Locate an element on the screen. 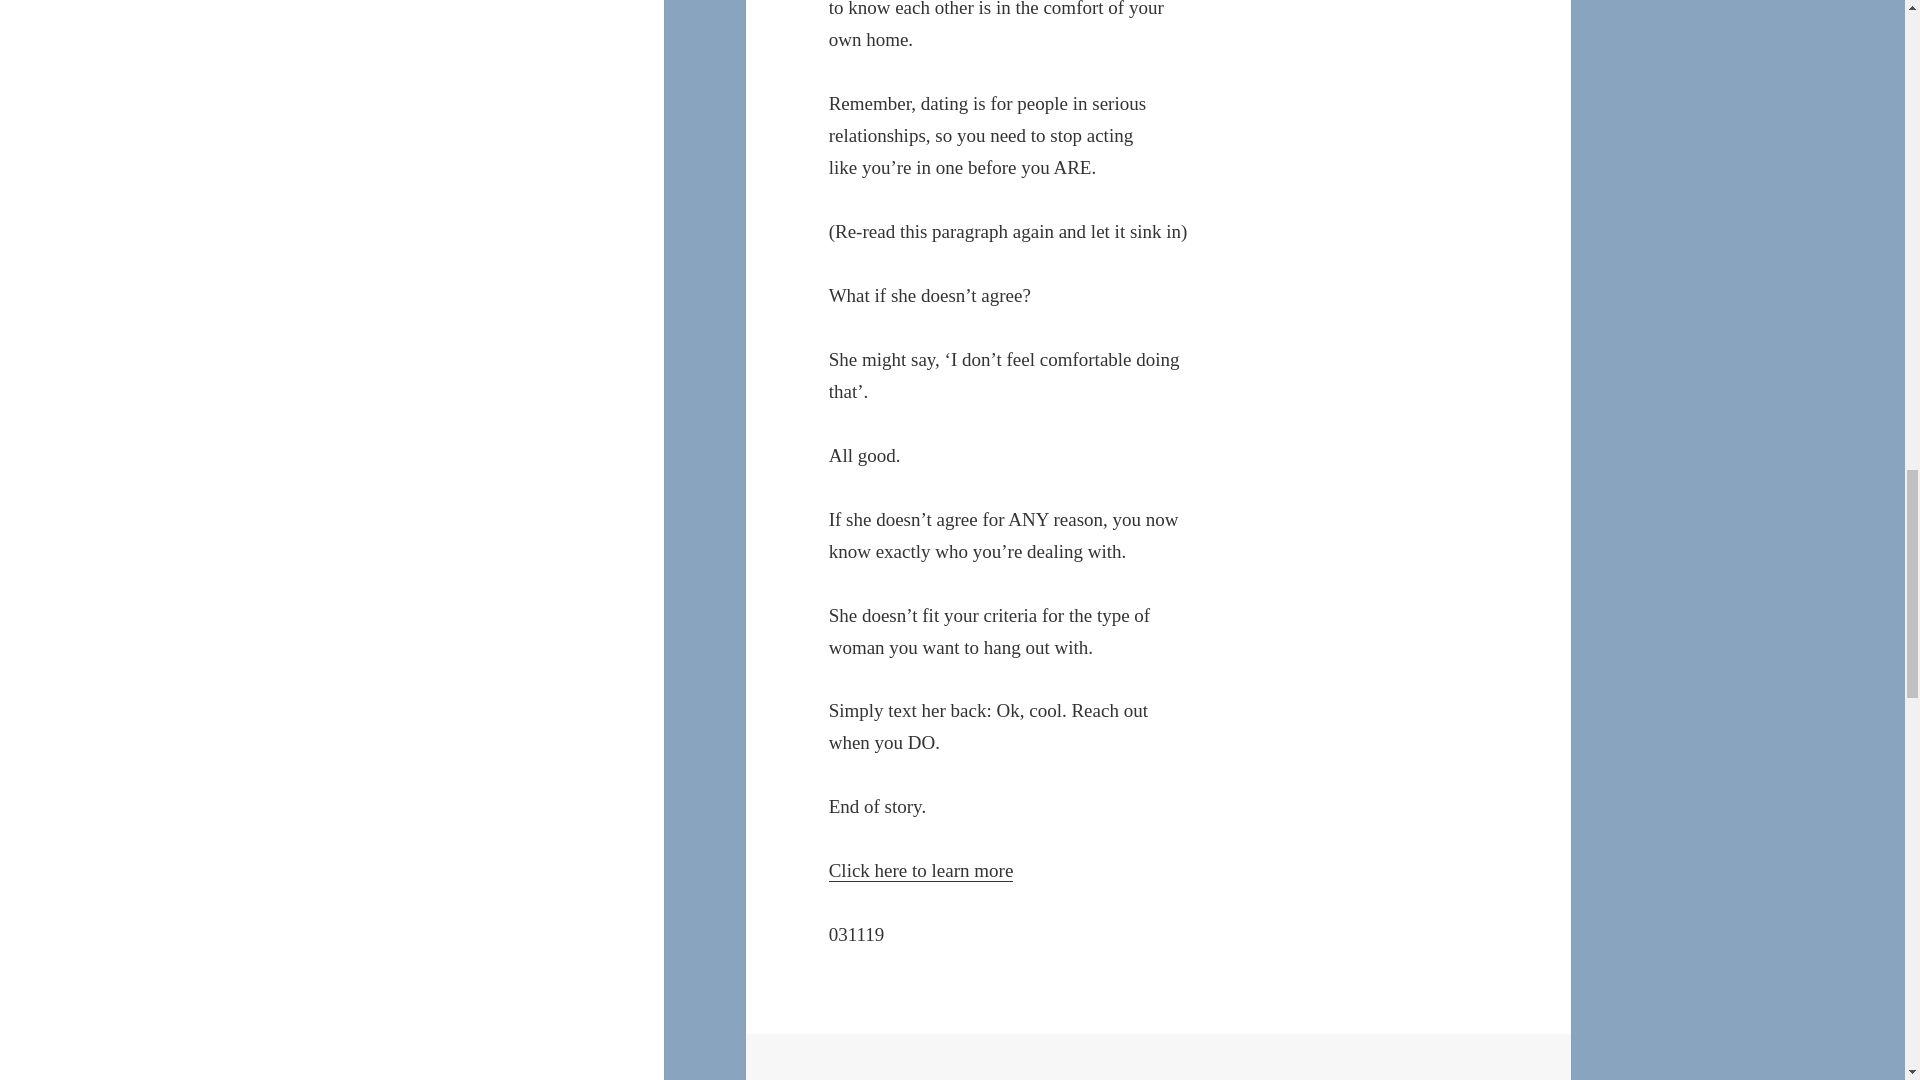  Click here to learn more is located at coordinates (921, 870).